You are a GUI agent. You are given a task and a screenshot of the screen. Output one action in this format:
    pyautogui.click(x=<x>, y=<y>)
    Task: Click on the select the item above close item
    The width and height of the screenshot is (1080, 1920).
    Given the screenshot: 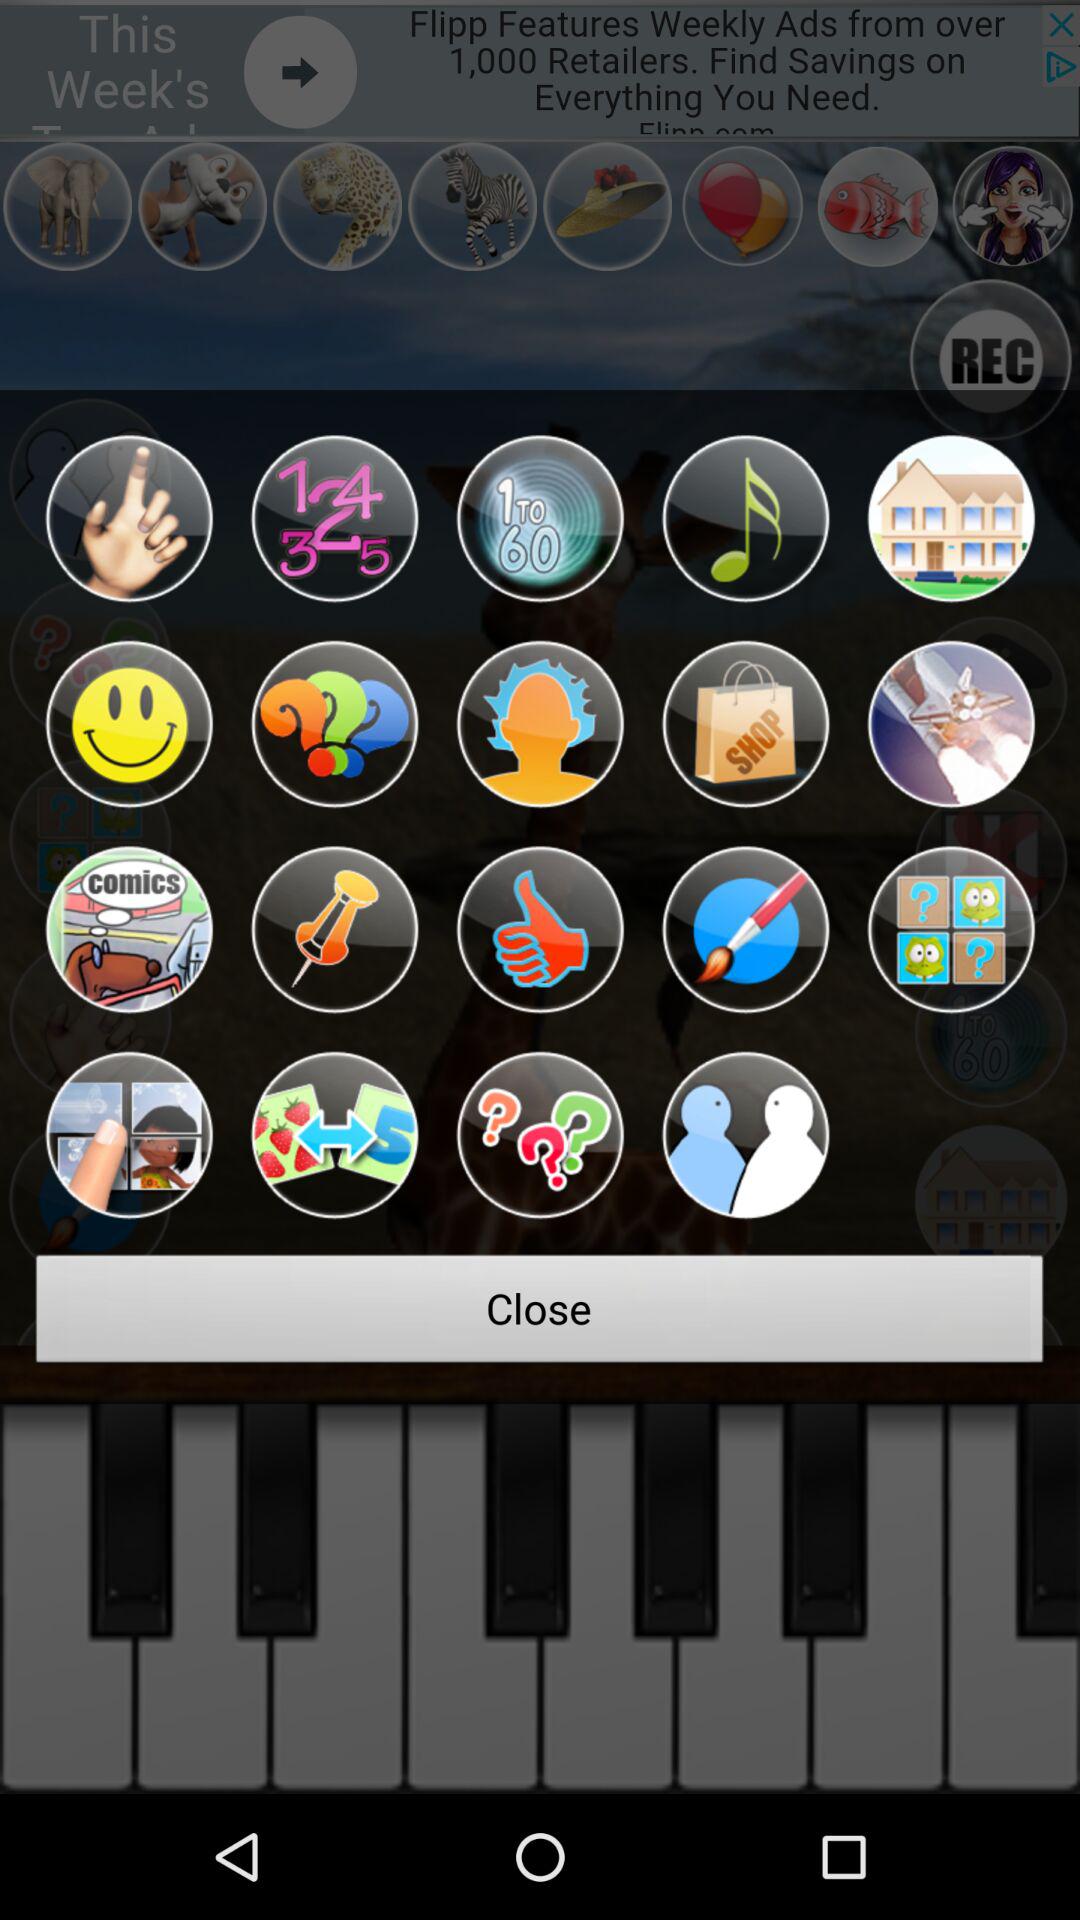 What is the action you would take?
    pyautogui.click(x=334, y=1135)
    